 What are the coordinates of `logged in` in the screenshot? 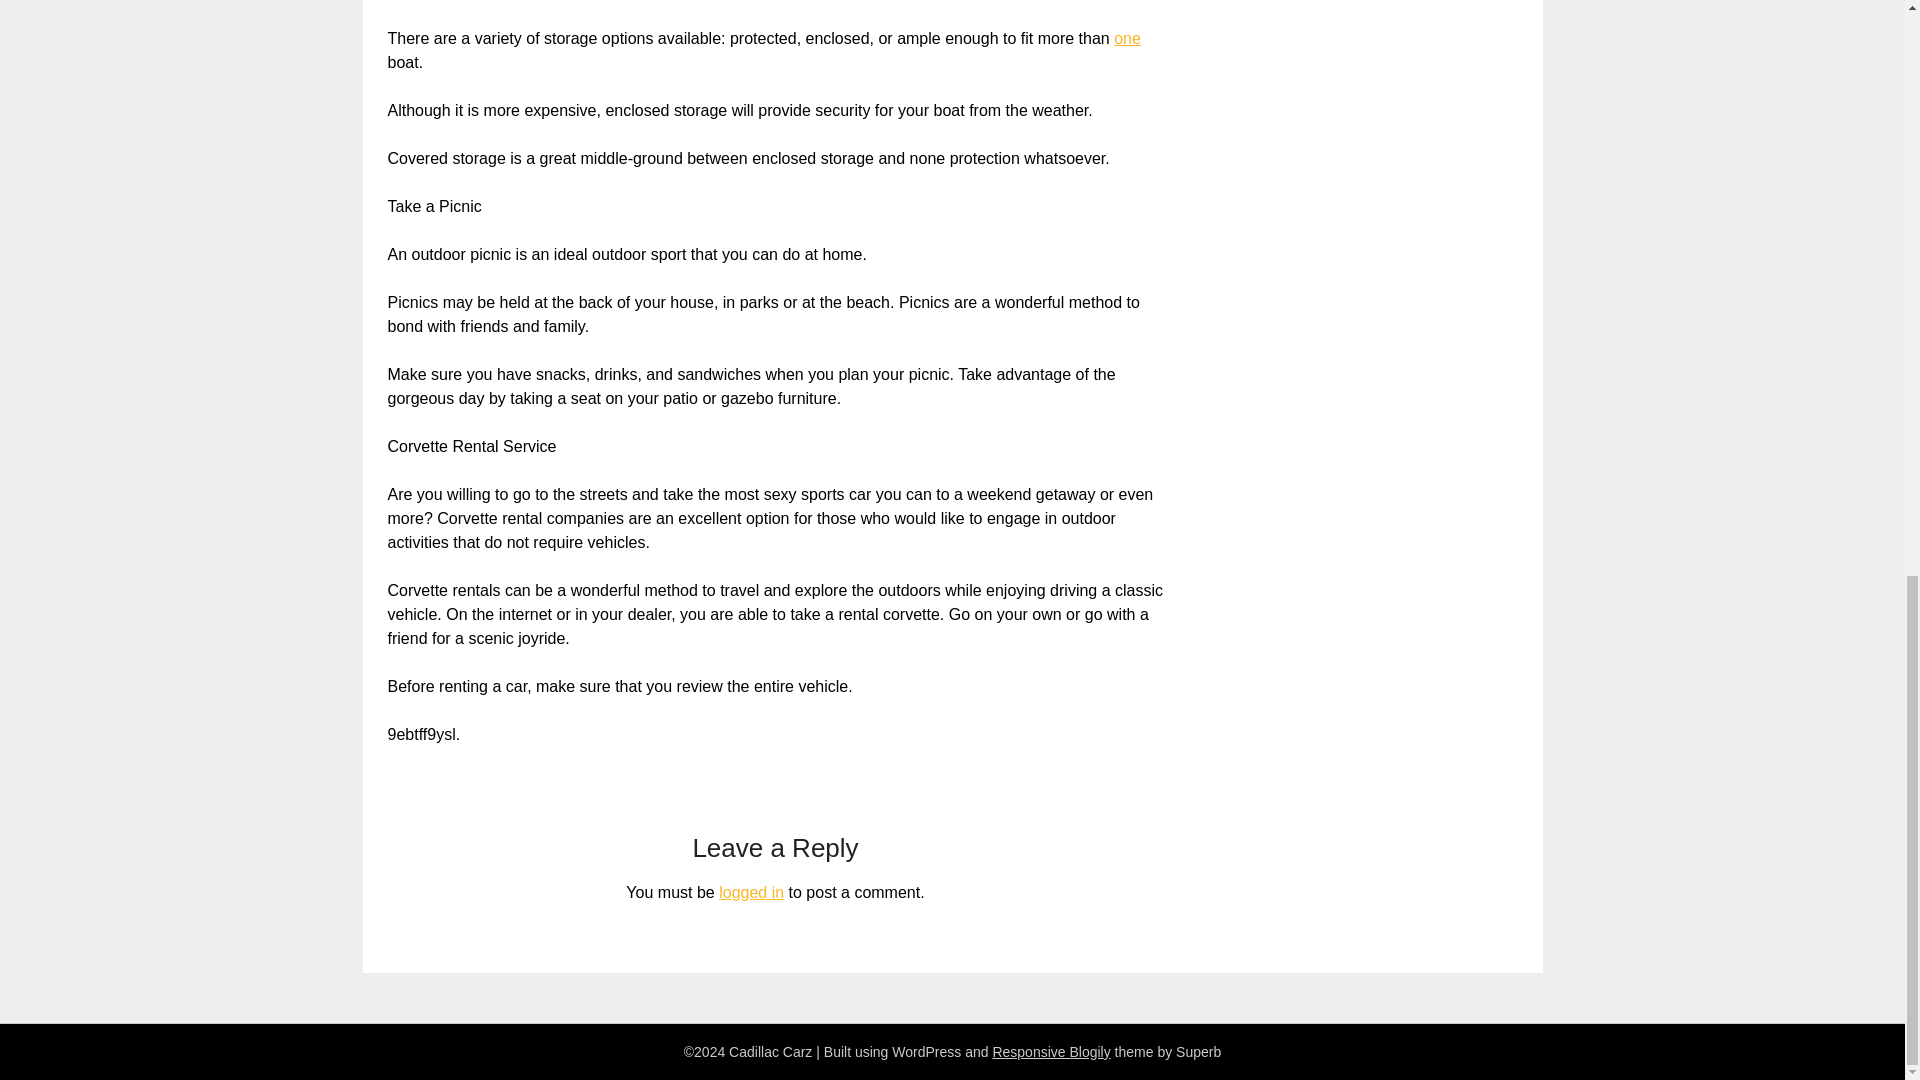 It's located at (750, 892).